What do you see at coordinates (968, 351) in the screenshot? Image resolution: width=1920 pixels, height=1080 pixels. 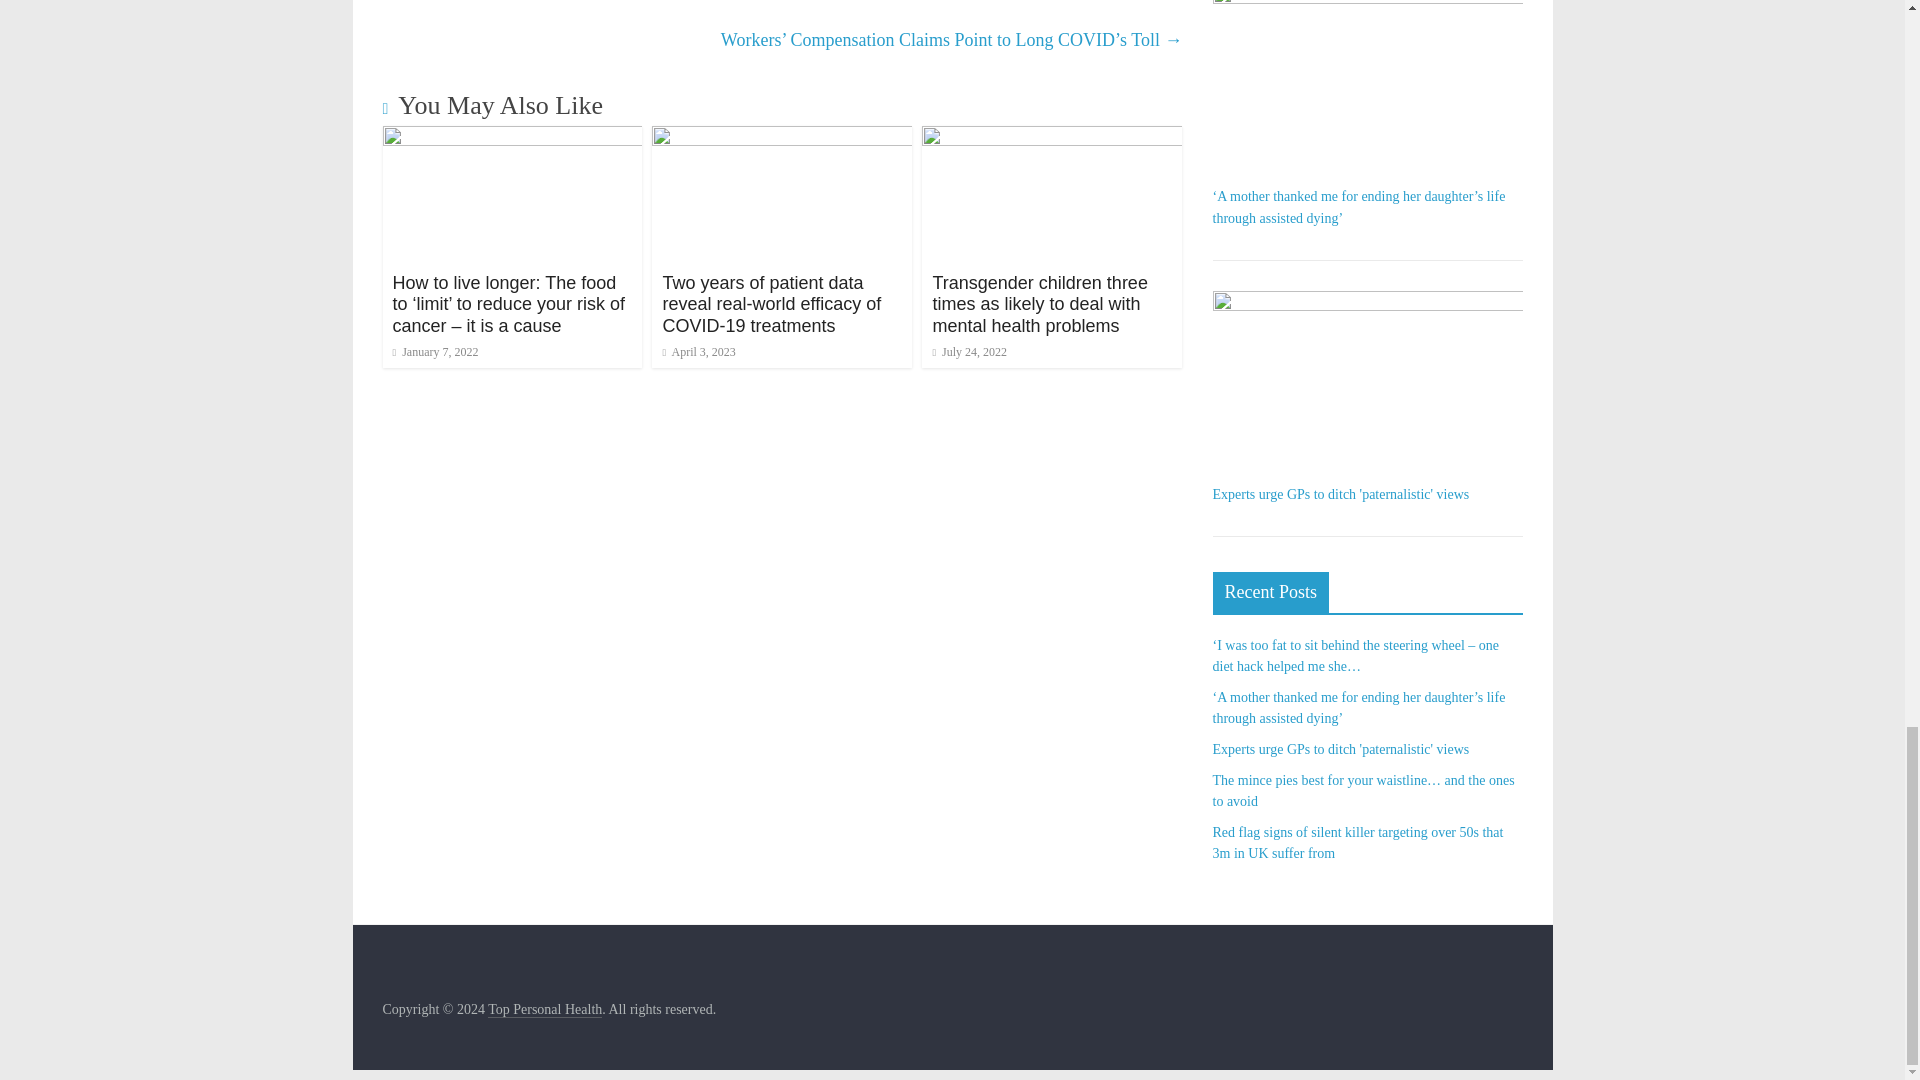 I see `July 24, 2022` at bounding box center [968, 351].